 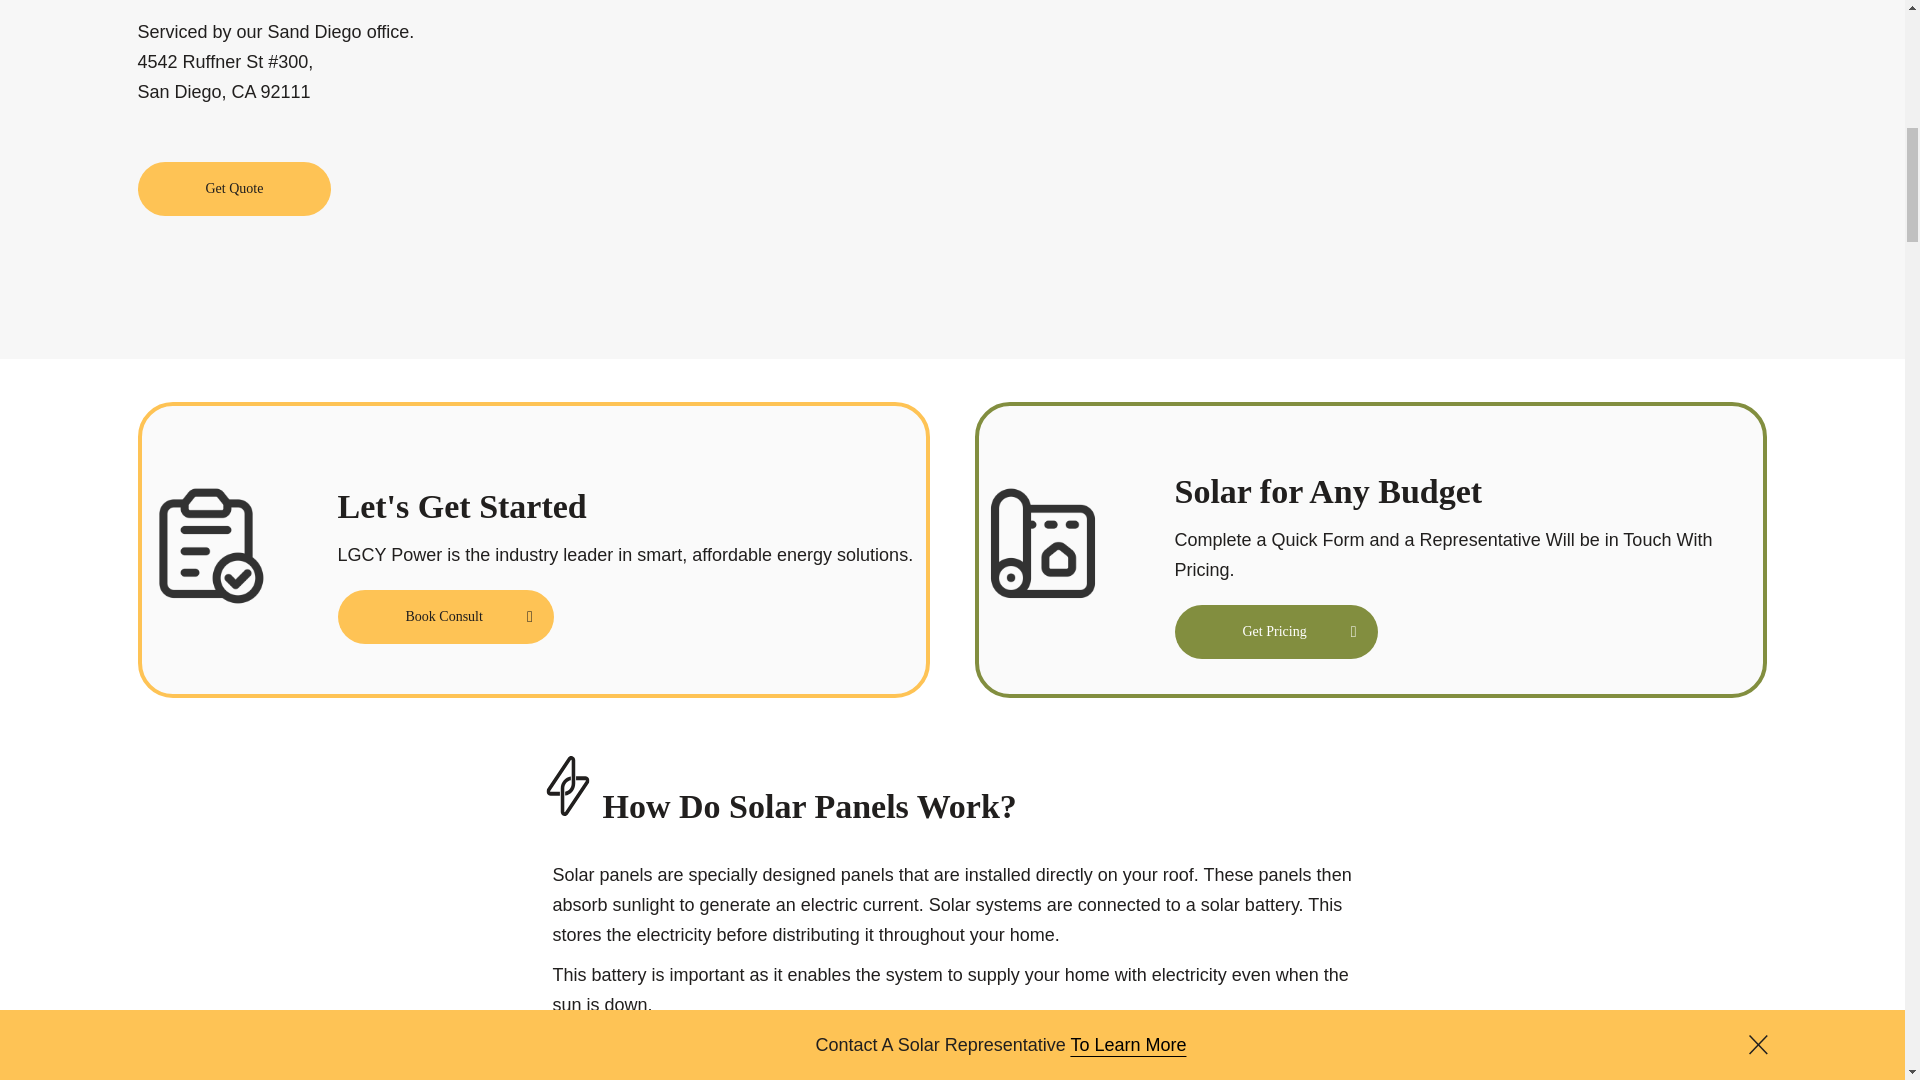 I want to click on Get Solar Pricing, so click(x=235, y=189).